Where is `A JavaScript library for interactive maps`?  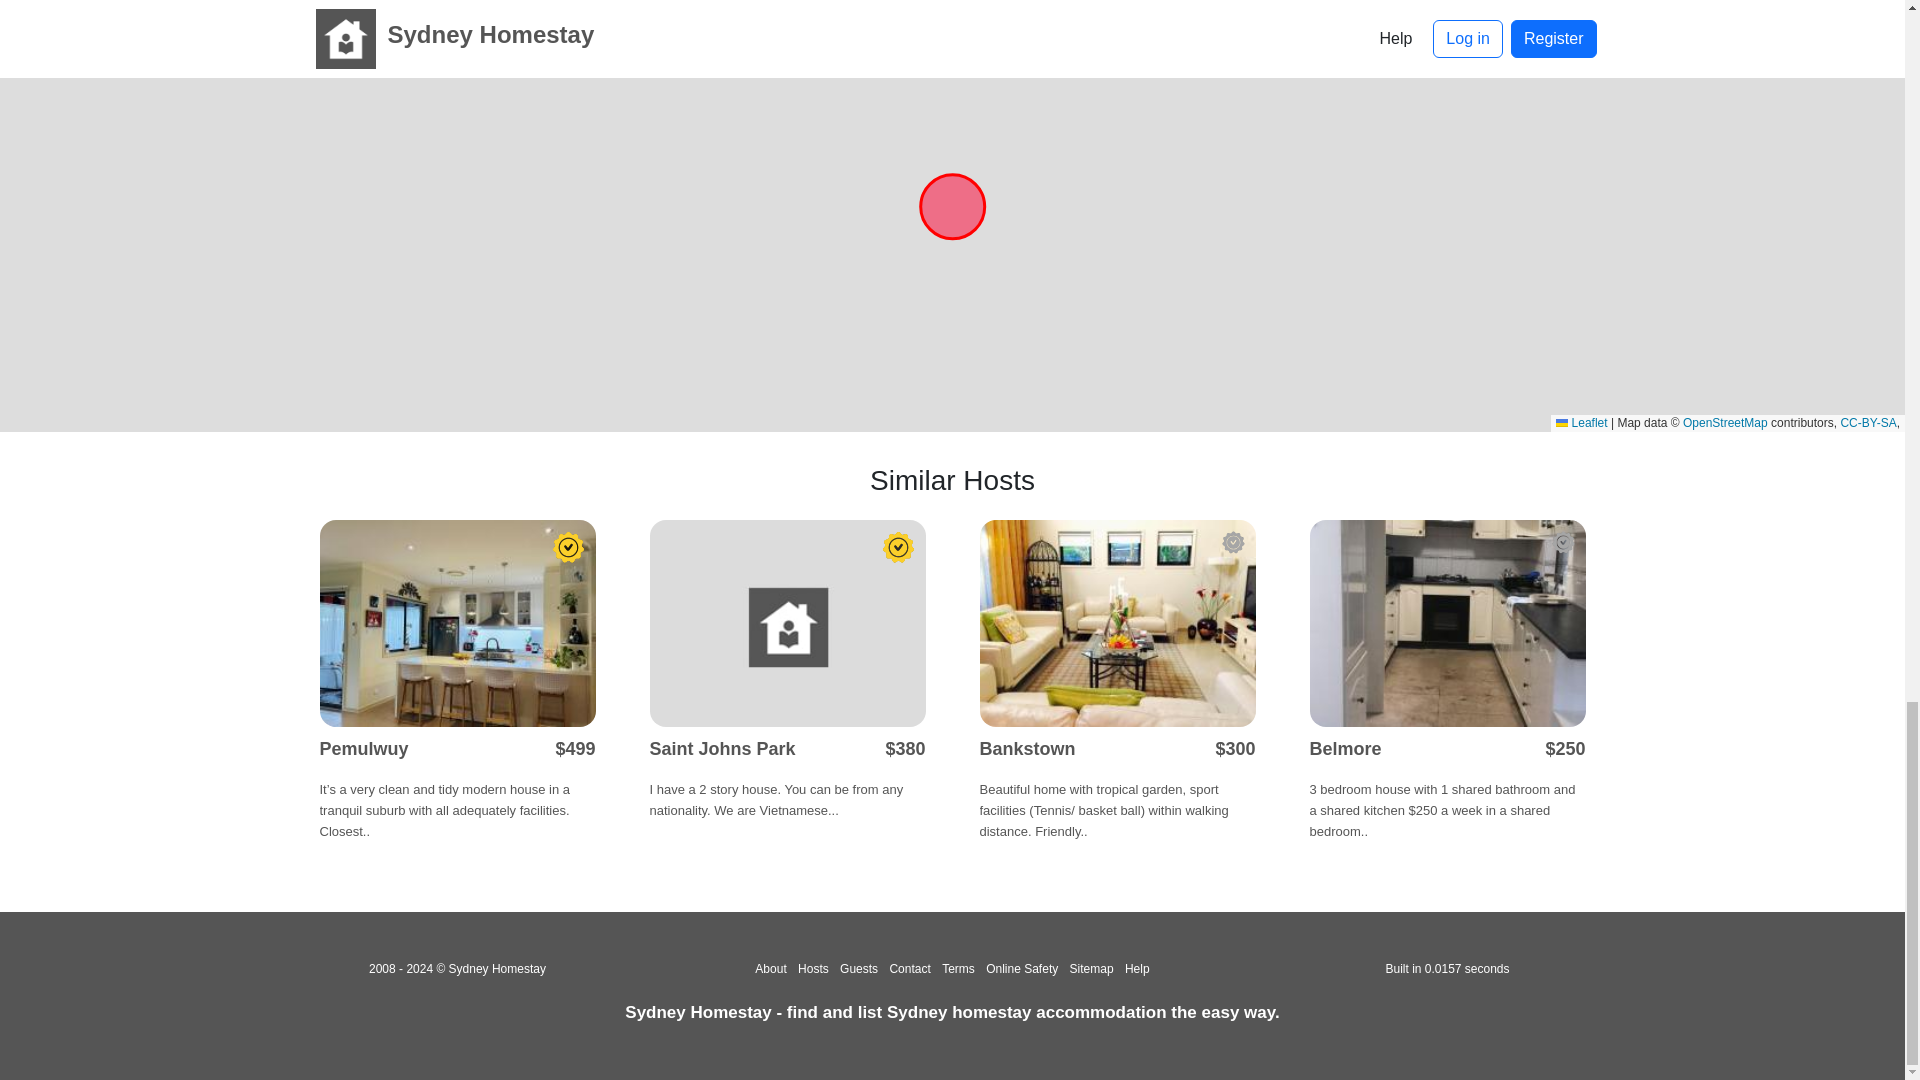 A JavaScript library for interactive maps is located at coordinates (1581, 422).